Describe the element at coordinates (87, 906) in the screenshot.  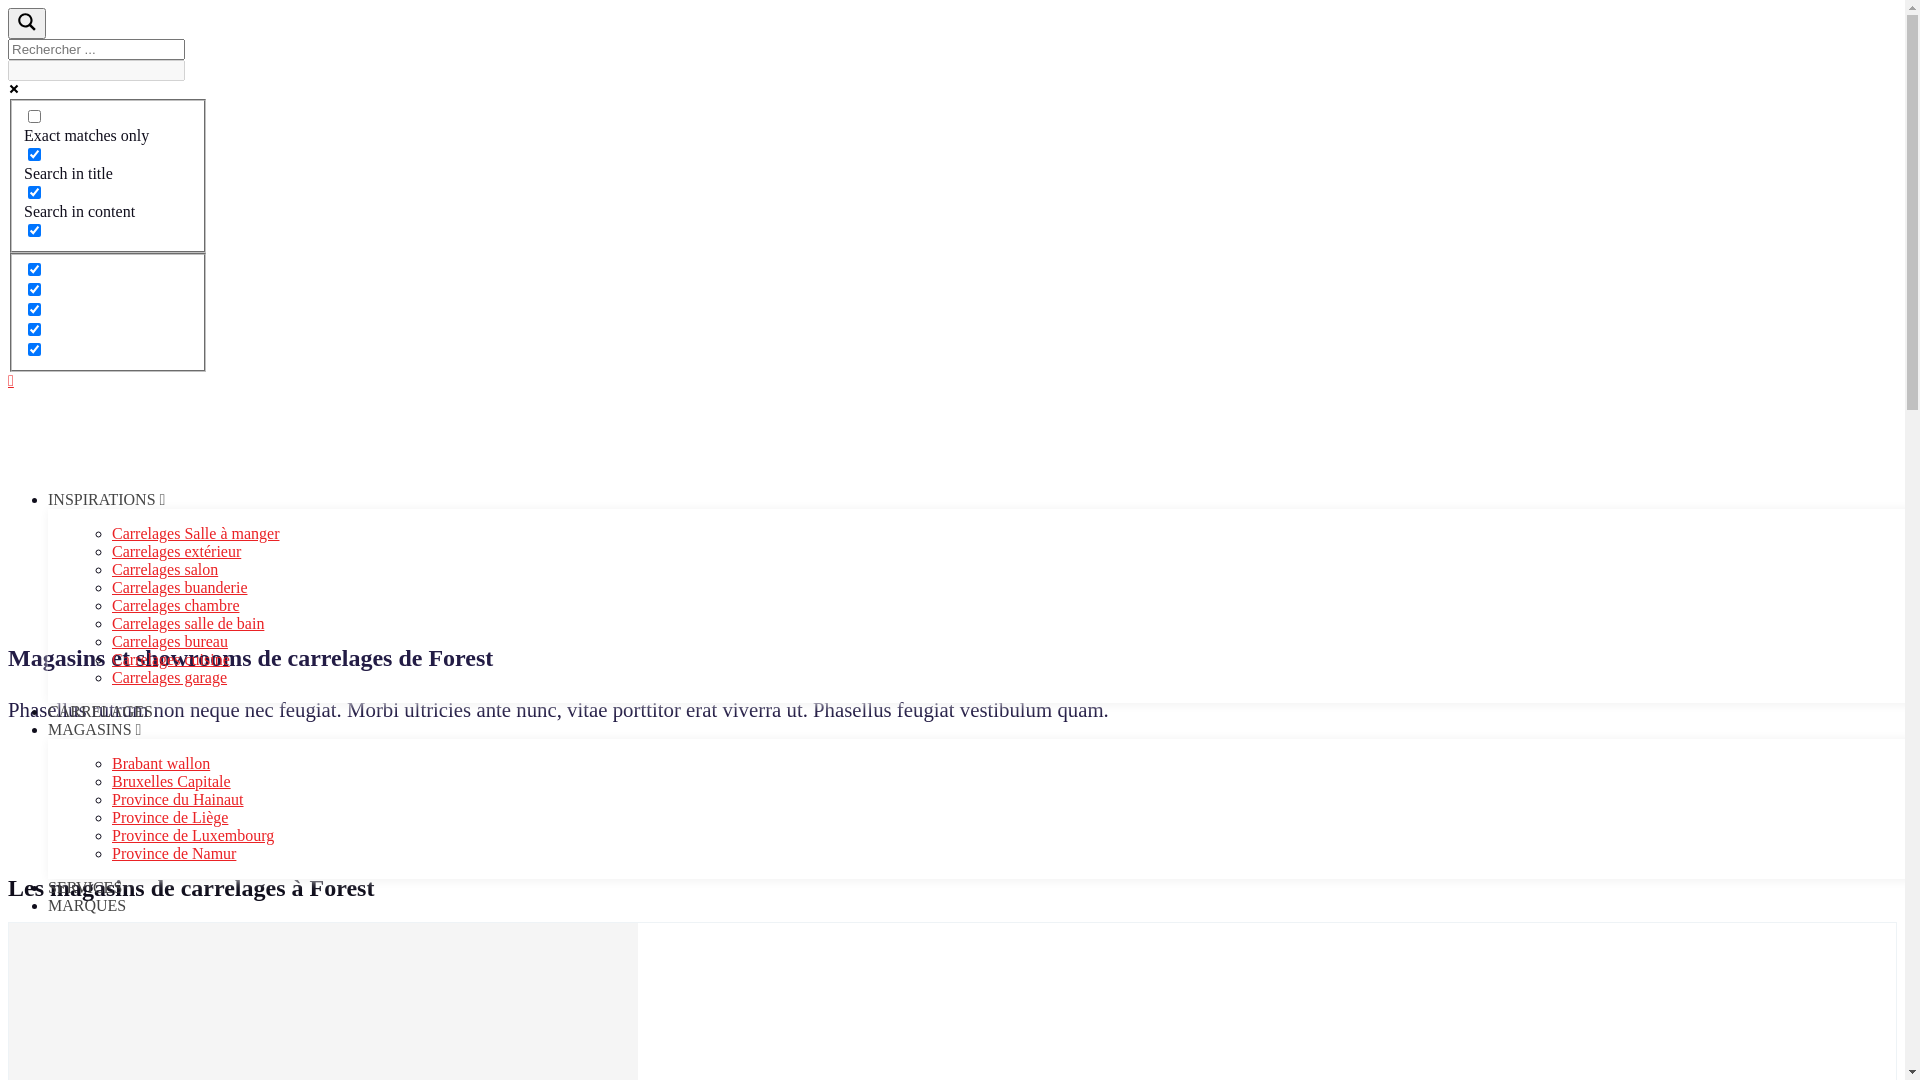
I see `MARQUES` at that location.